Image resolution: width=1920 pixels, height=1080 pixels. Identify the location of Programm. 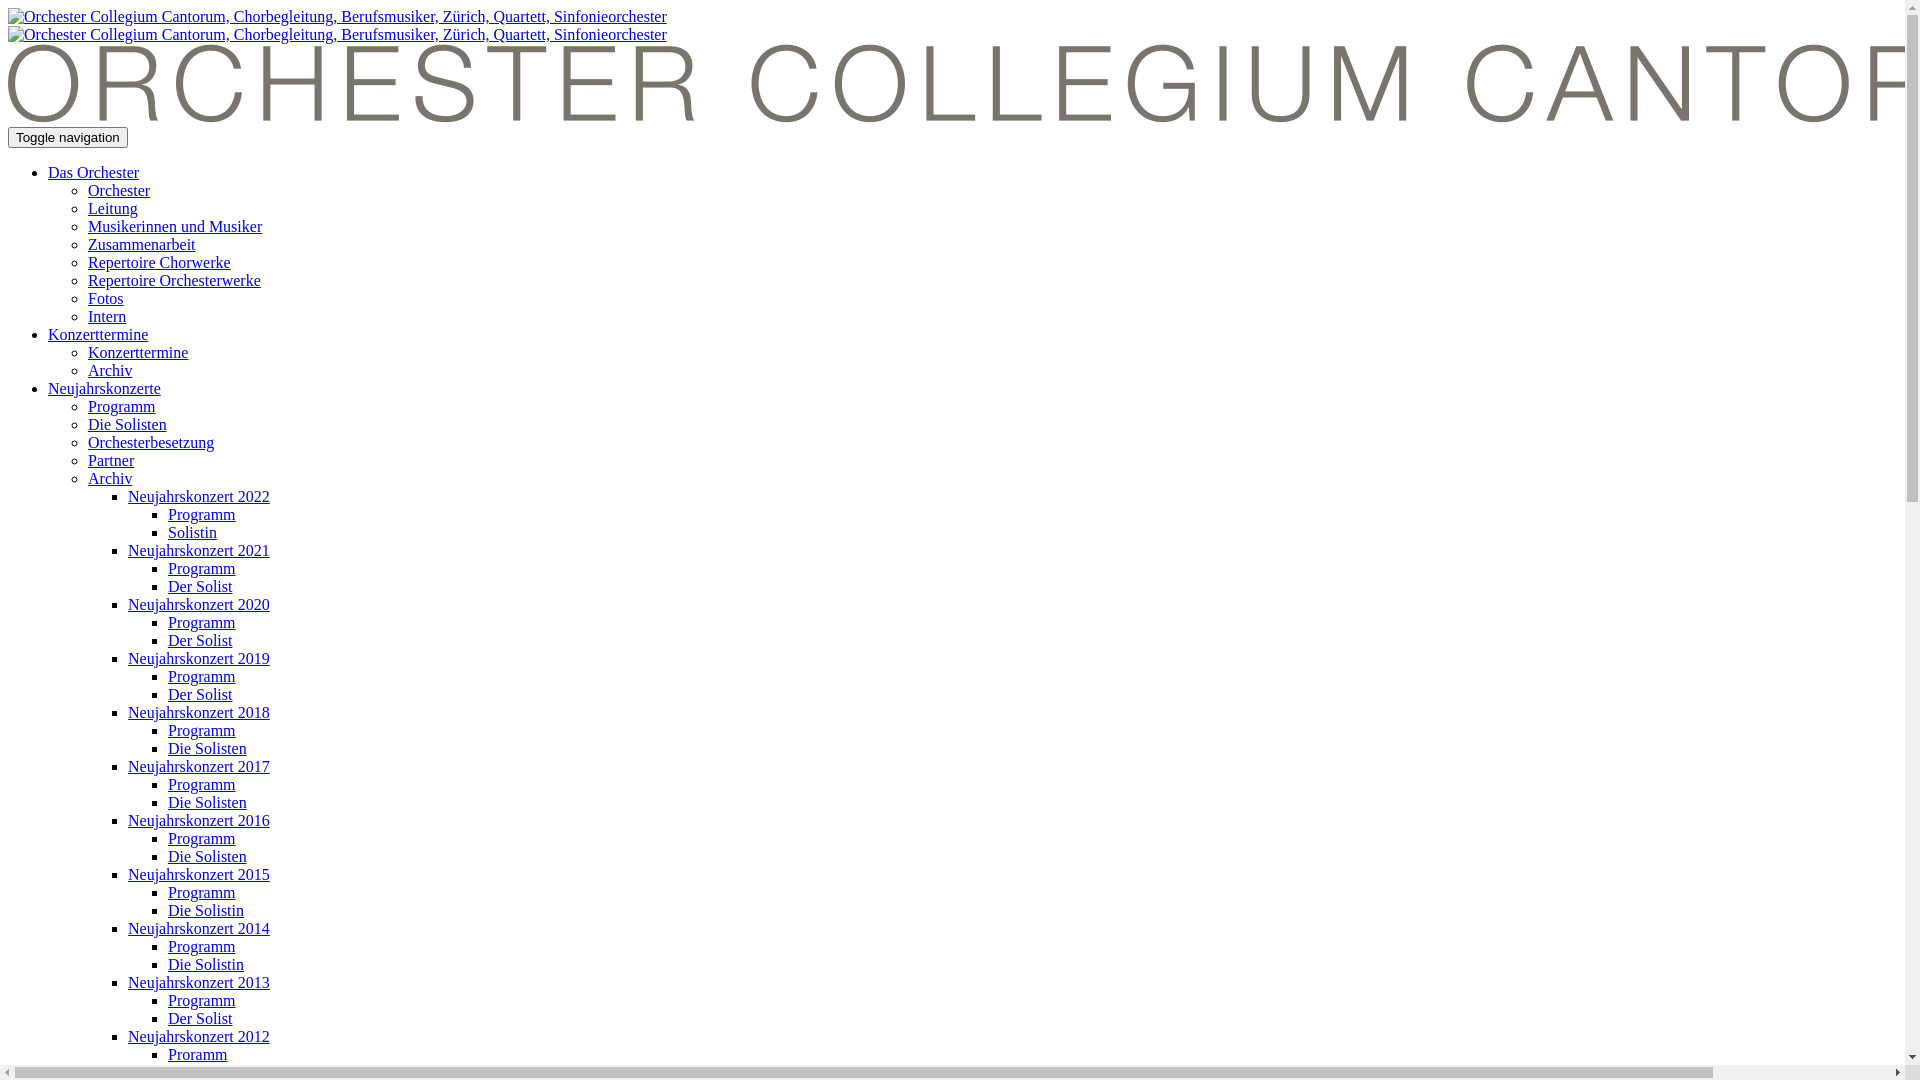
(202, 838).